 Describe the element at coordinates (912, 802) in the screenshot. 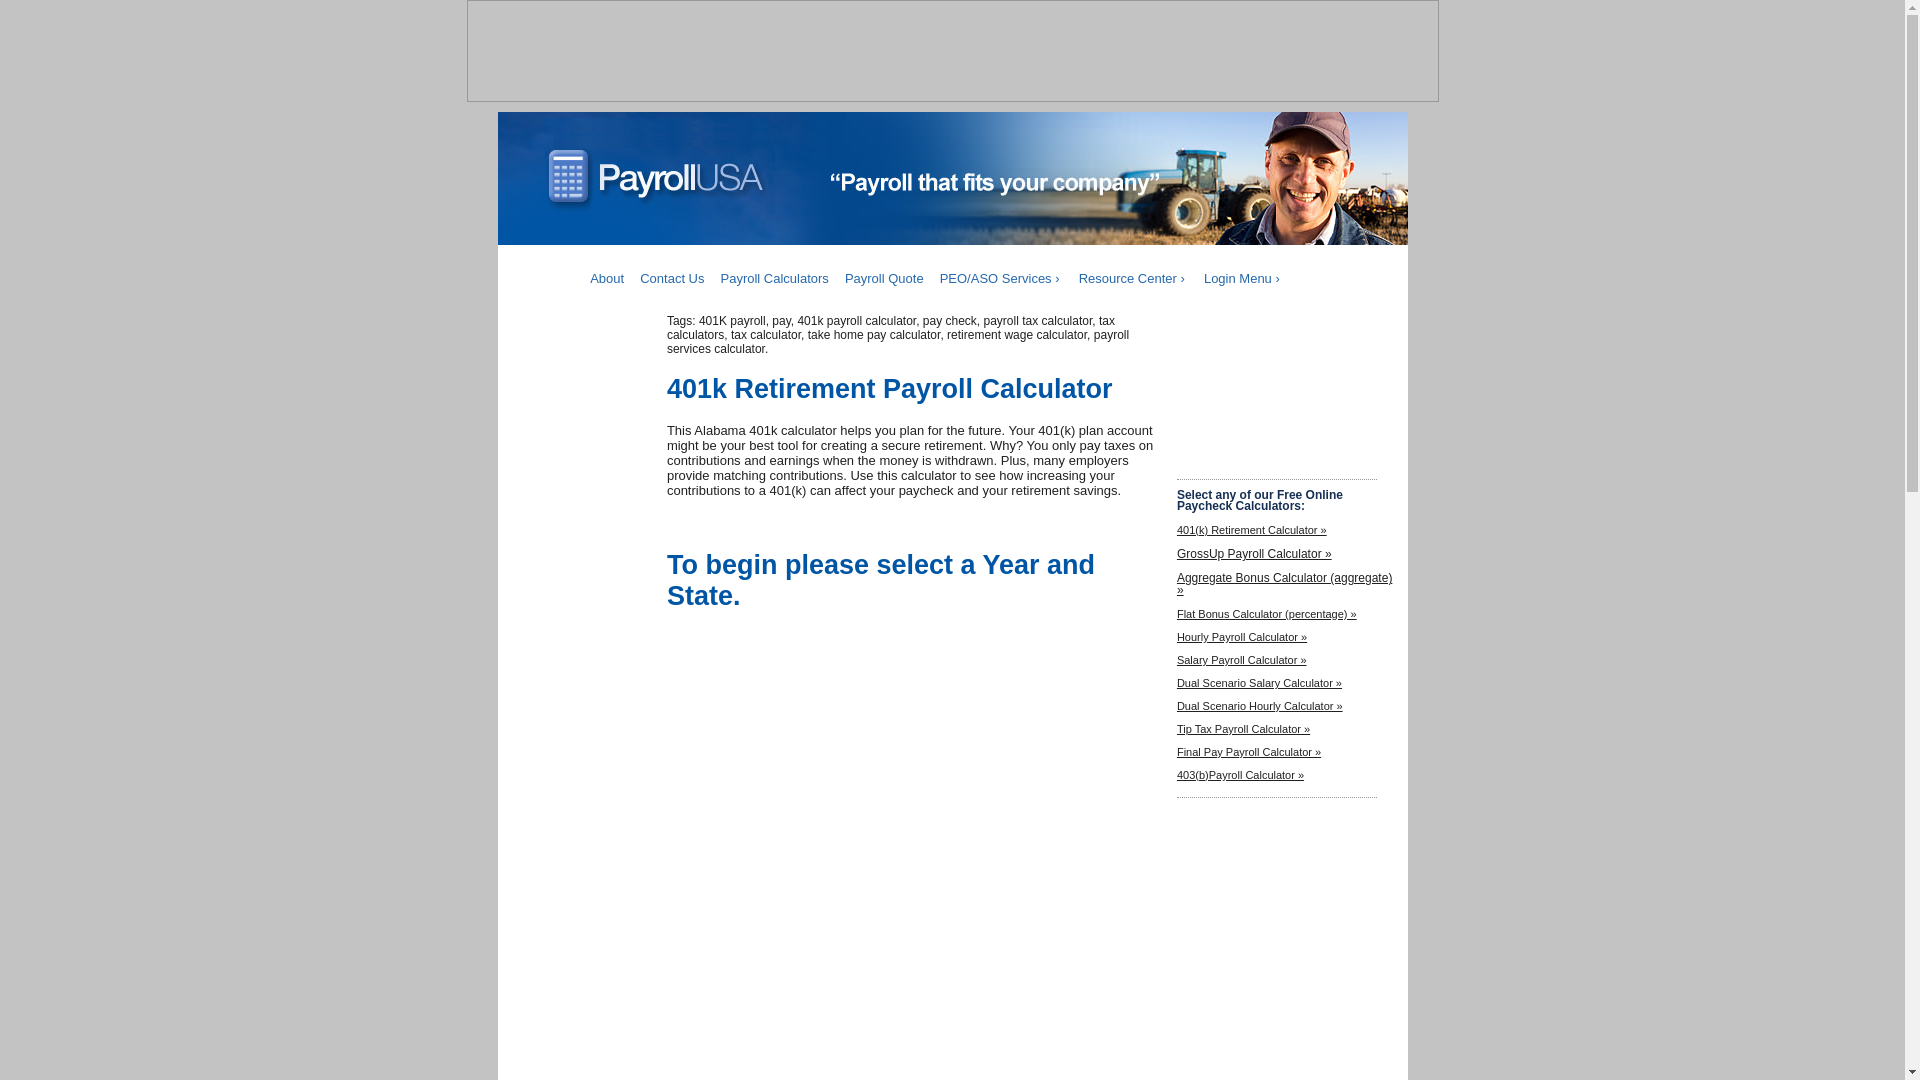

I see `Advertisement` at that location.